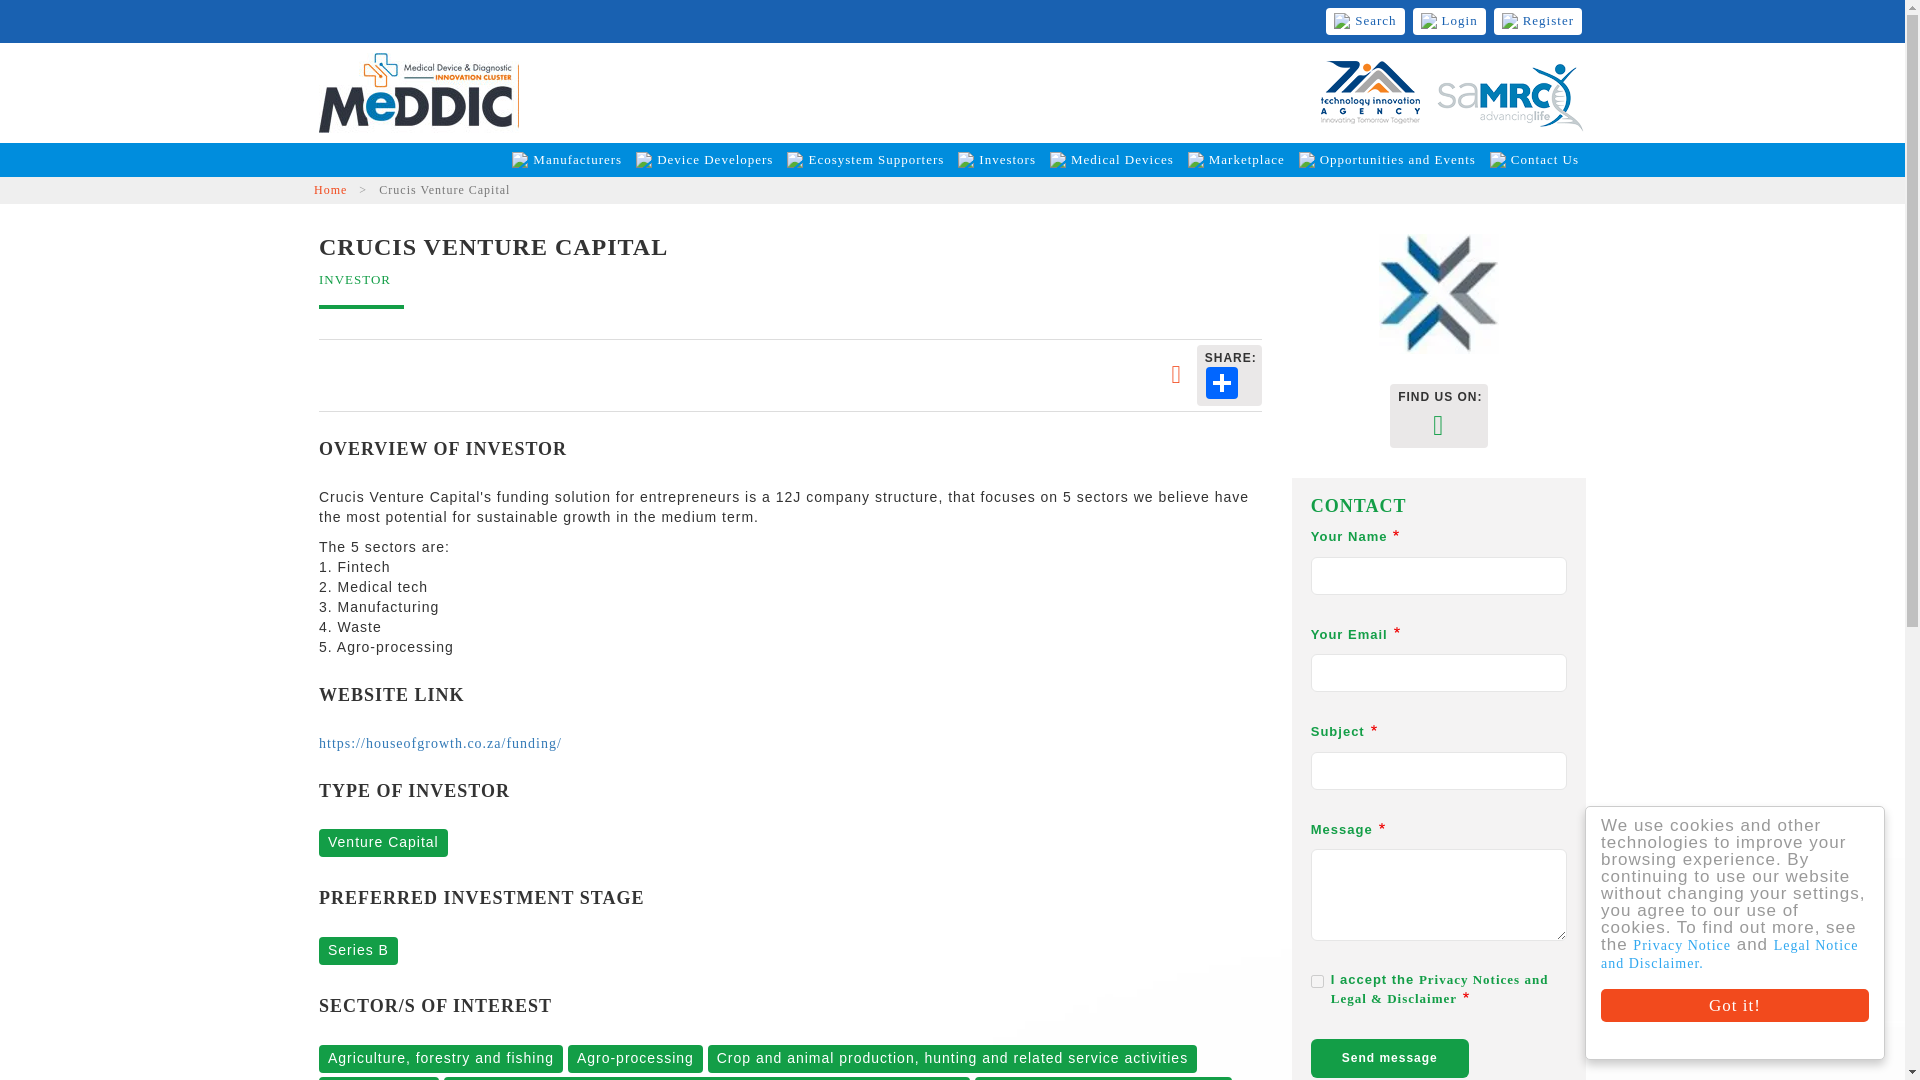  Describe the element at coordinates (566, 160) in the screenshot. I see `Manufacturers` at that location.